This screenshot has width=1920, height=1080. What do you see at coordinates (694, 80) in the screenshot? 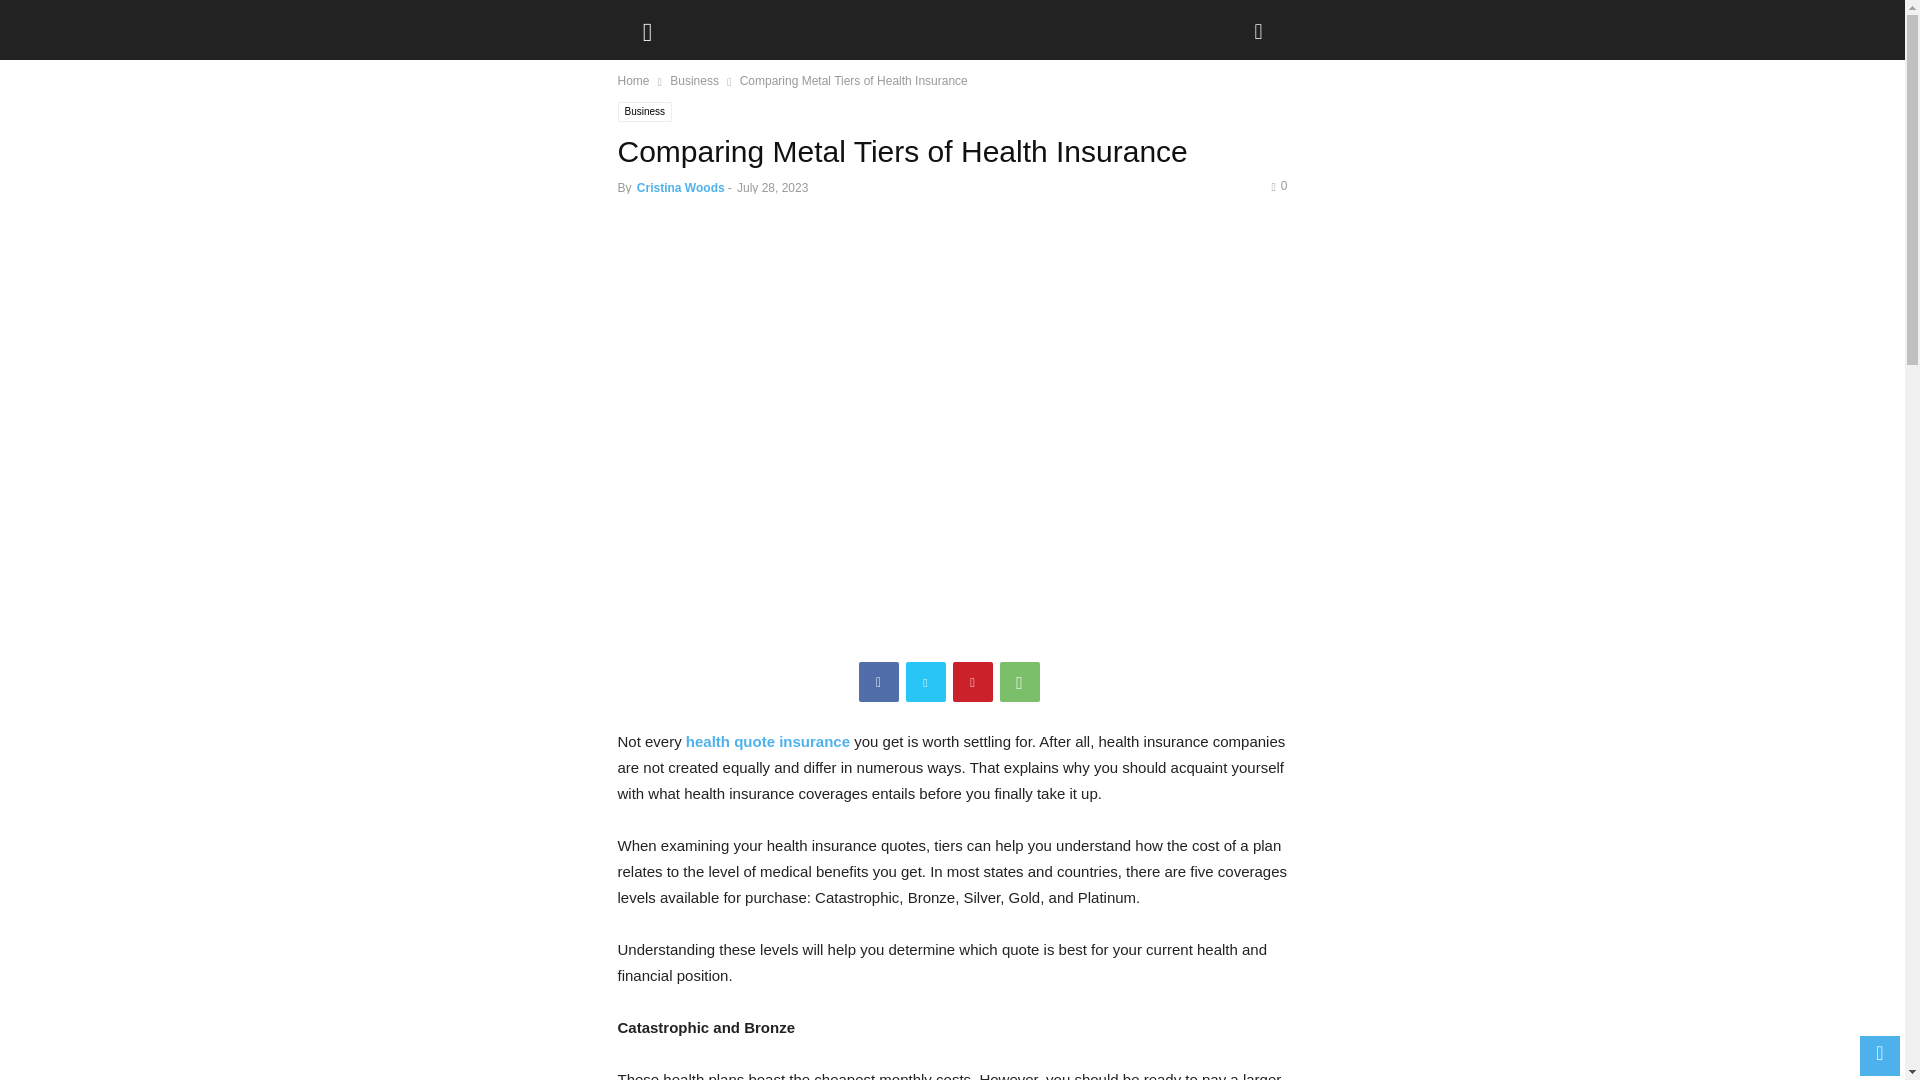
I see `View all posts in Business` at bounding box center [694, 80].